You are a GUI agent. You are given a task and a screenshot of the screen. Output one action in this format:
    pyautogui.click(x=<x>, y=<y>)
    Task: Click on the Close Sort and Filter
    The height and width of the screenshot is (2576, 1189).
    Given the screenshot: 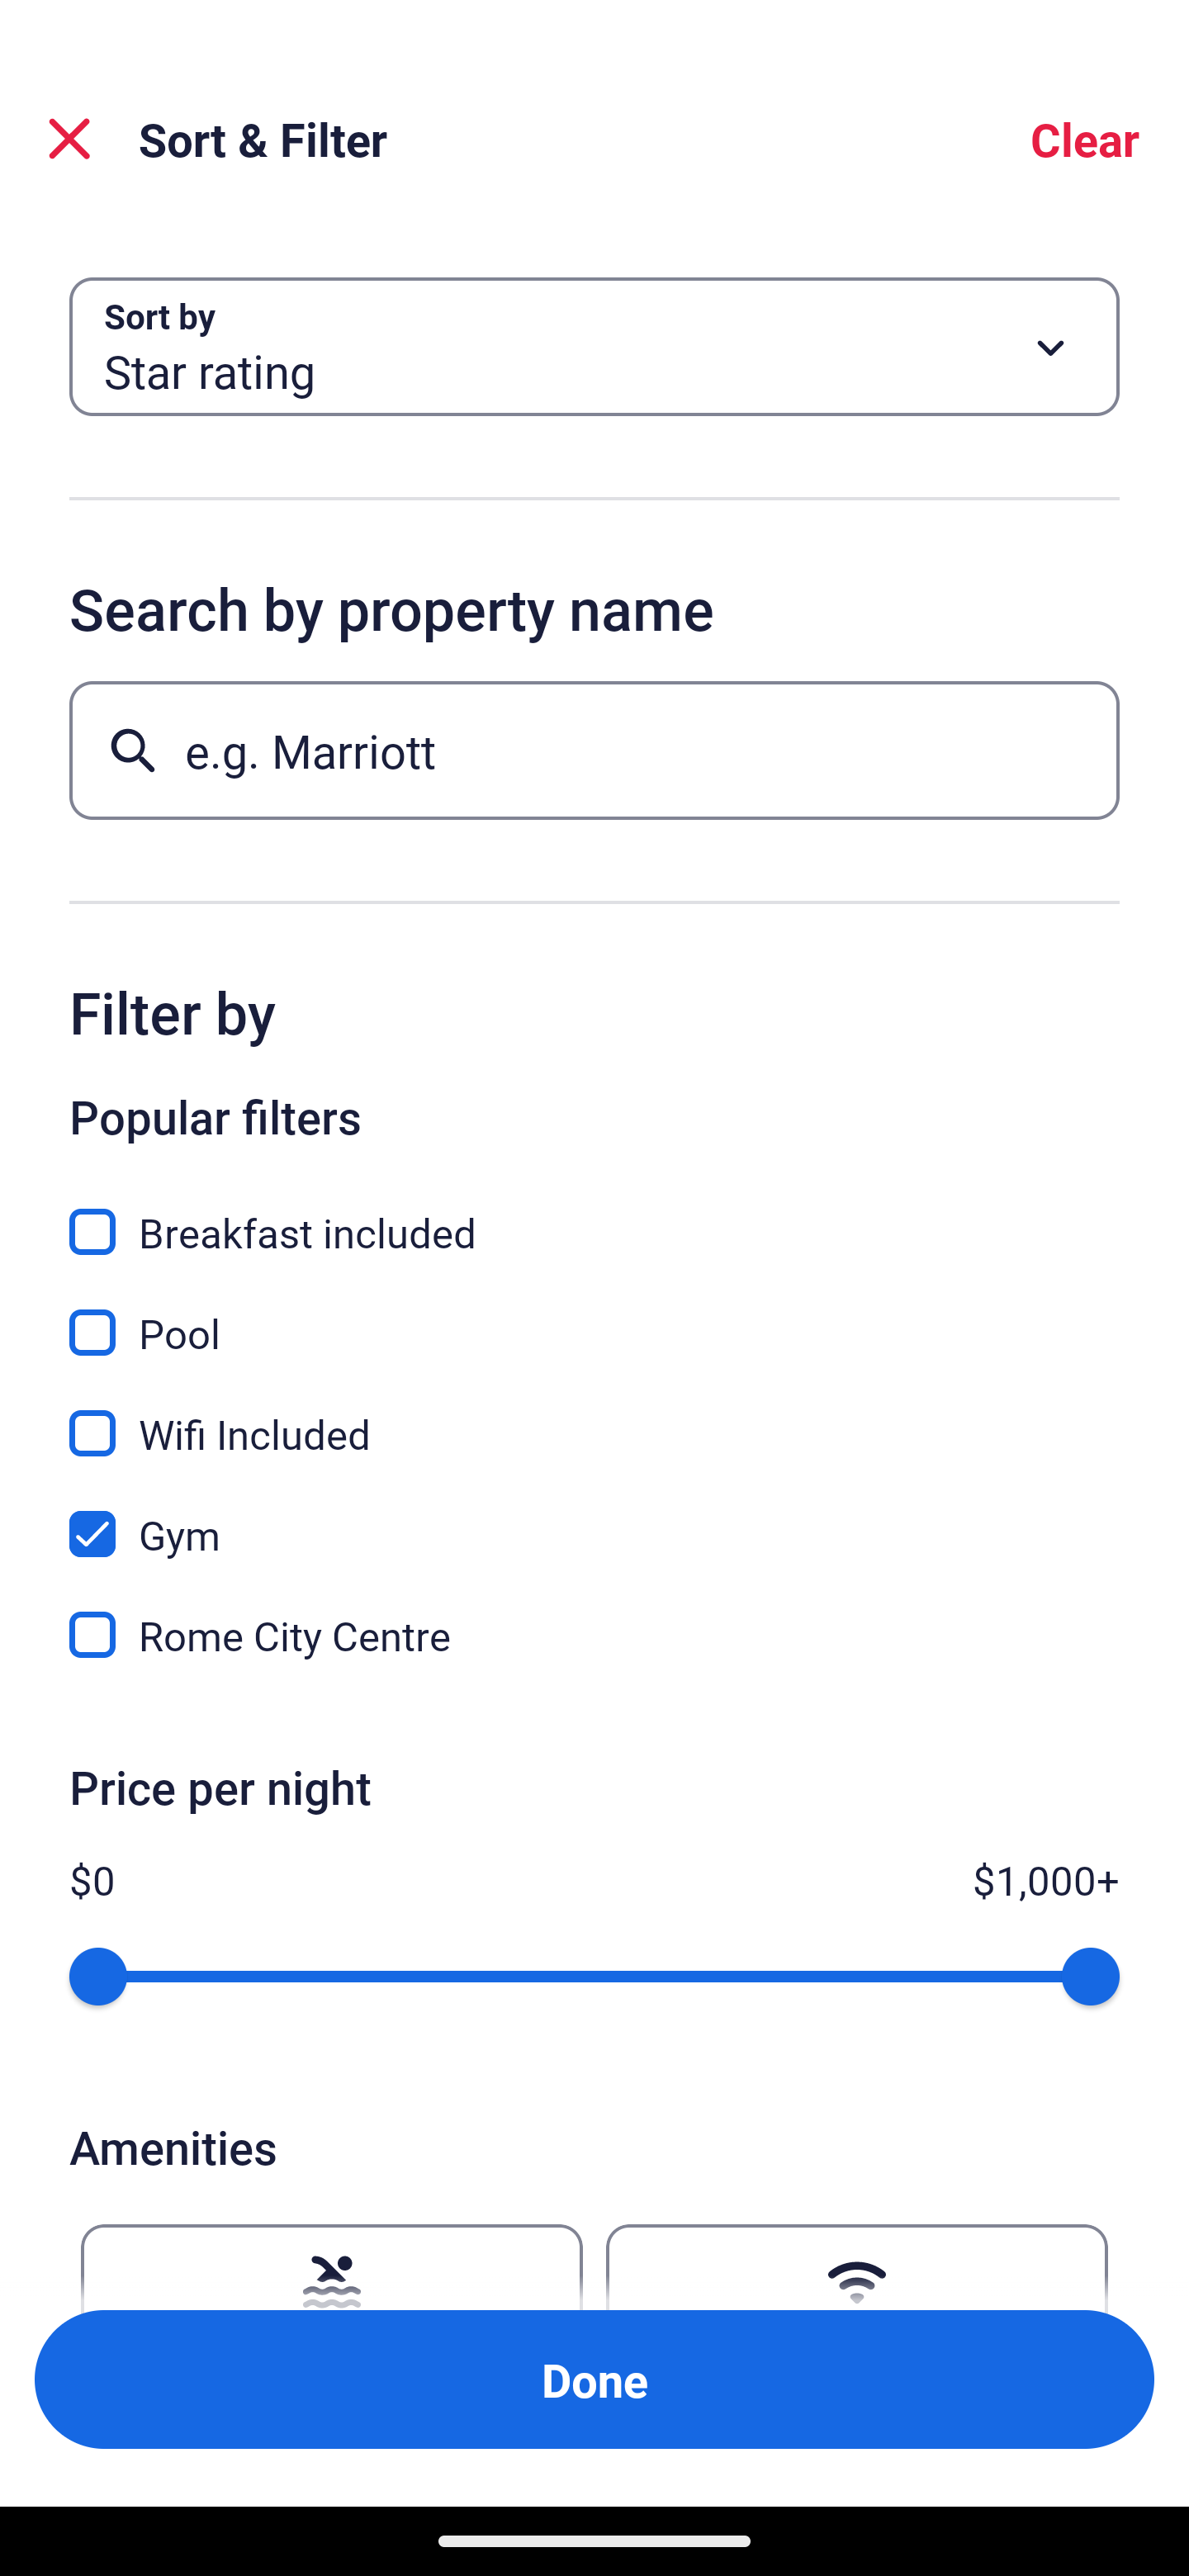 What is the action you would take?
    pyautogui.click(x=69, y=139)
    